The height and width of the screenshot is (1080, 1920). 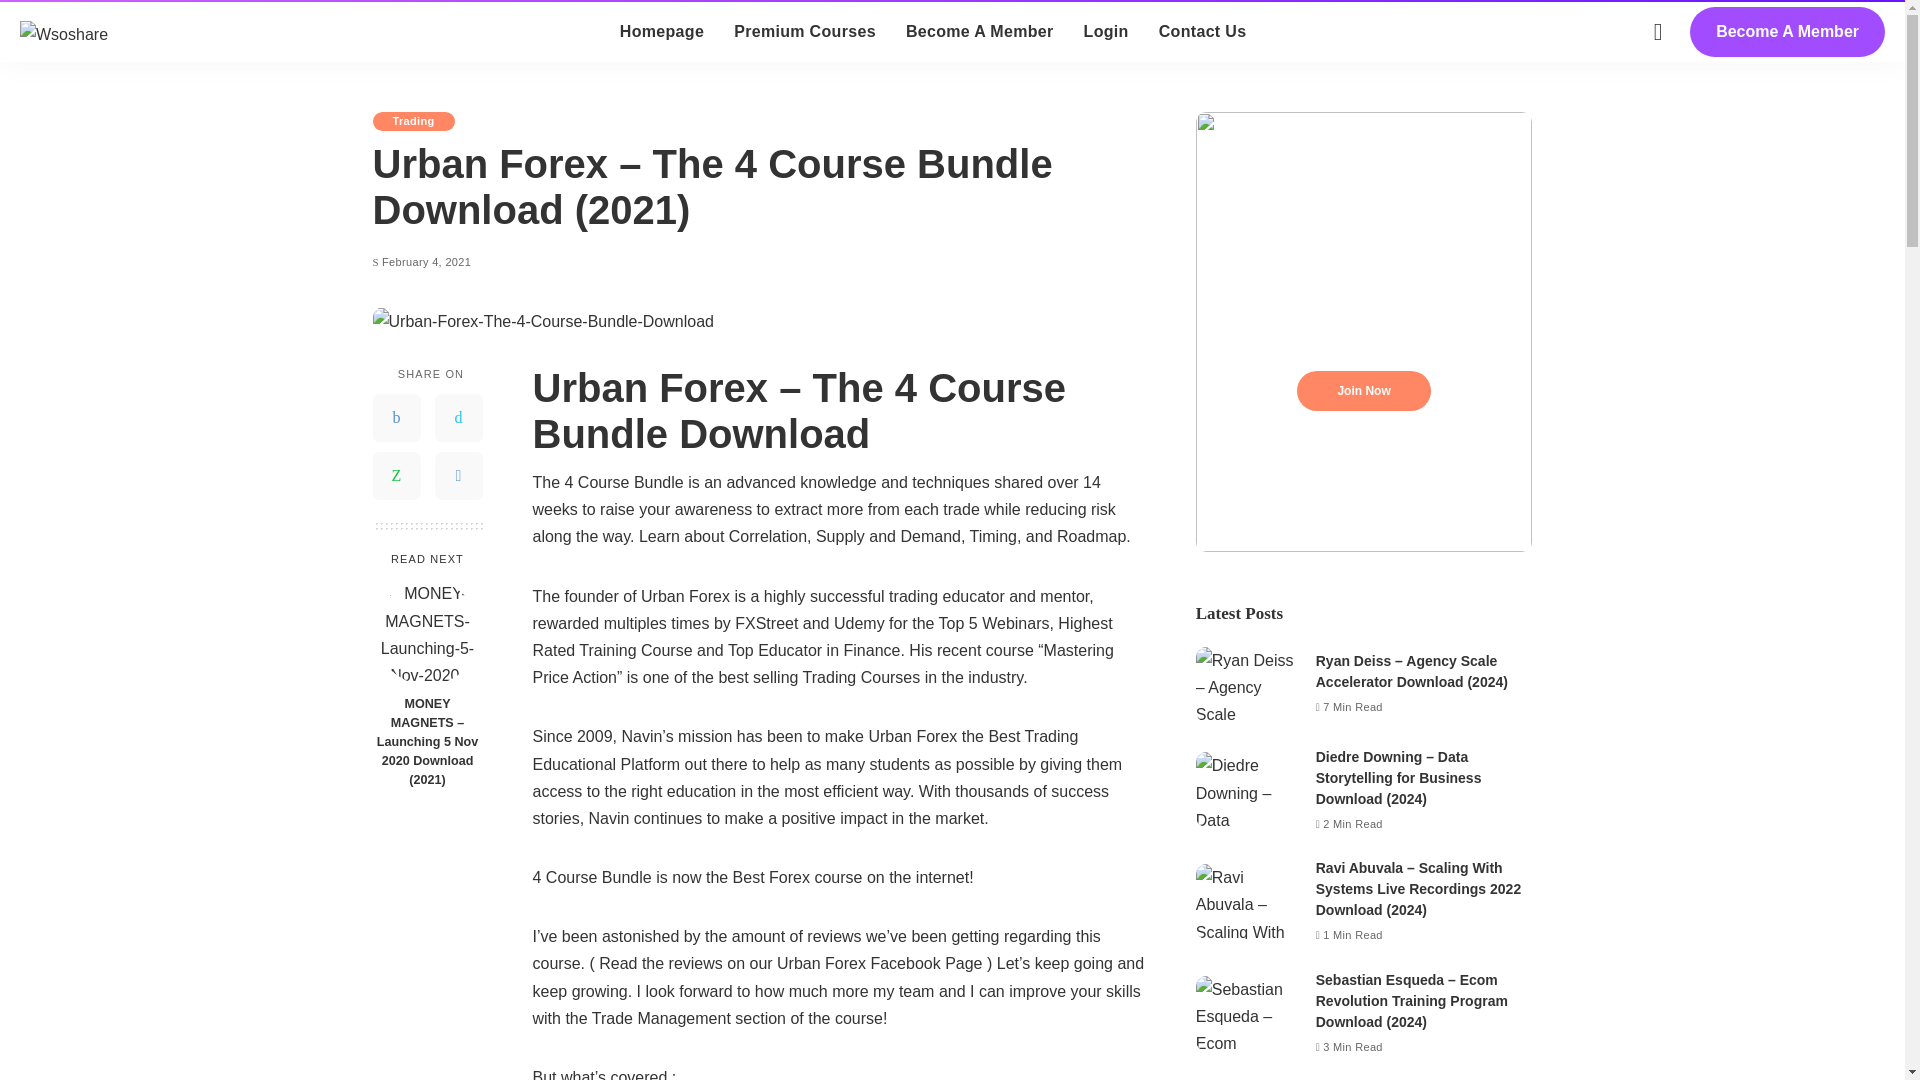 I want to click on Search, so click(x=1857, y=88).